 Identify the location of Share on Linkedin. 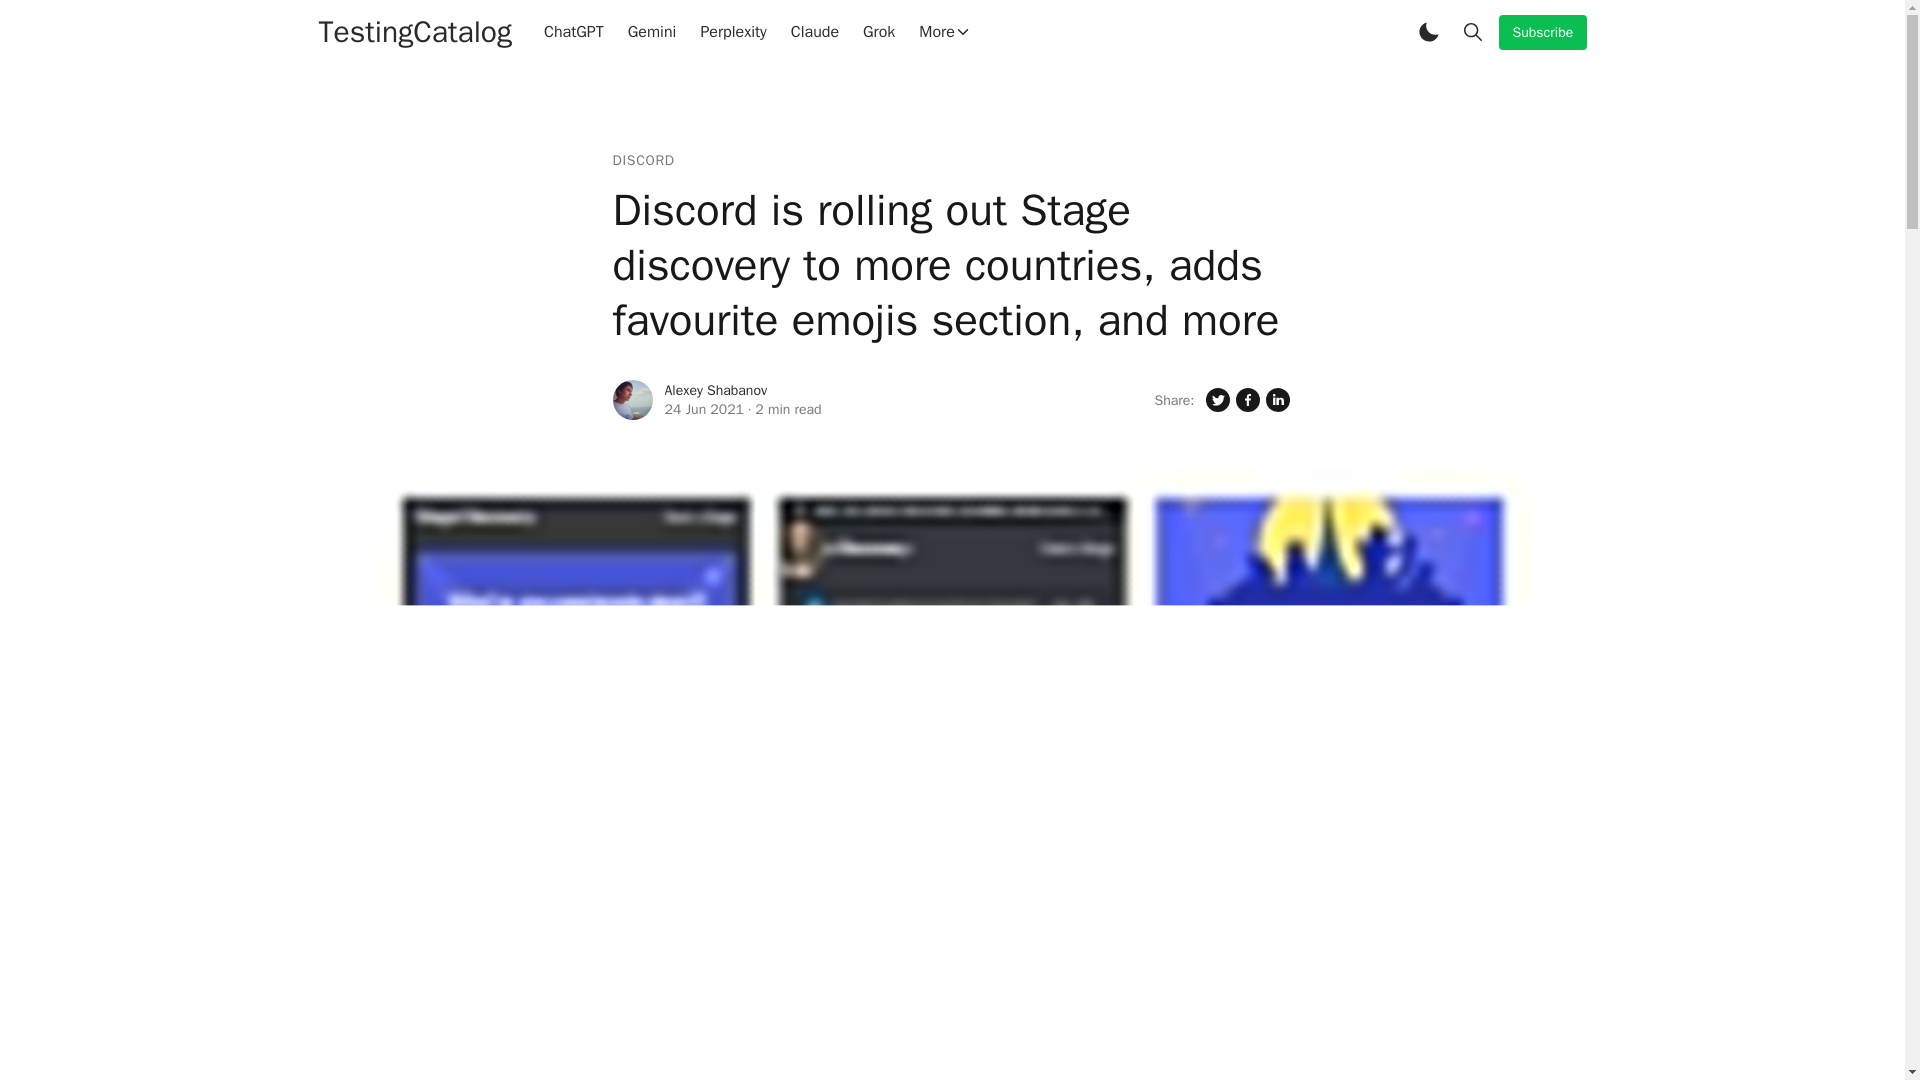
(1276, 399).